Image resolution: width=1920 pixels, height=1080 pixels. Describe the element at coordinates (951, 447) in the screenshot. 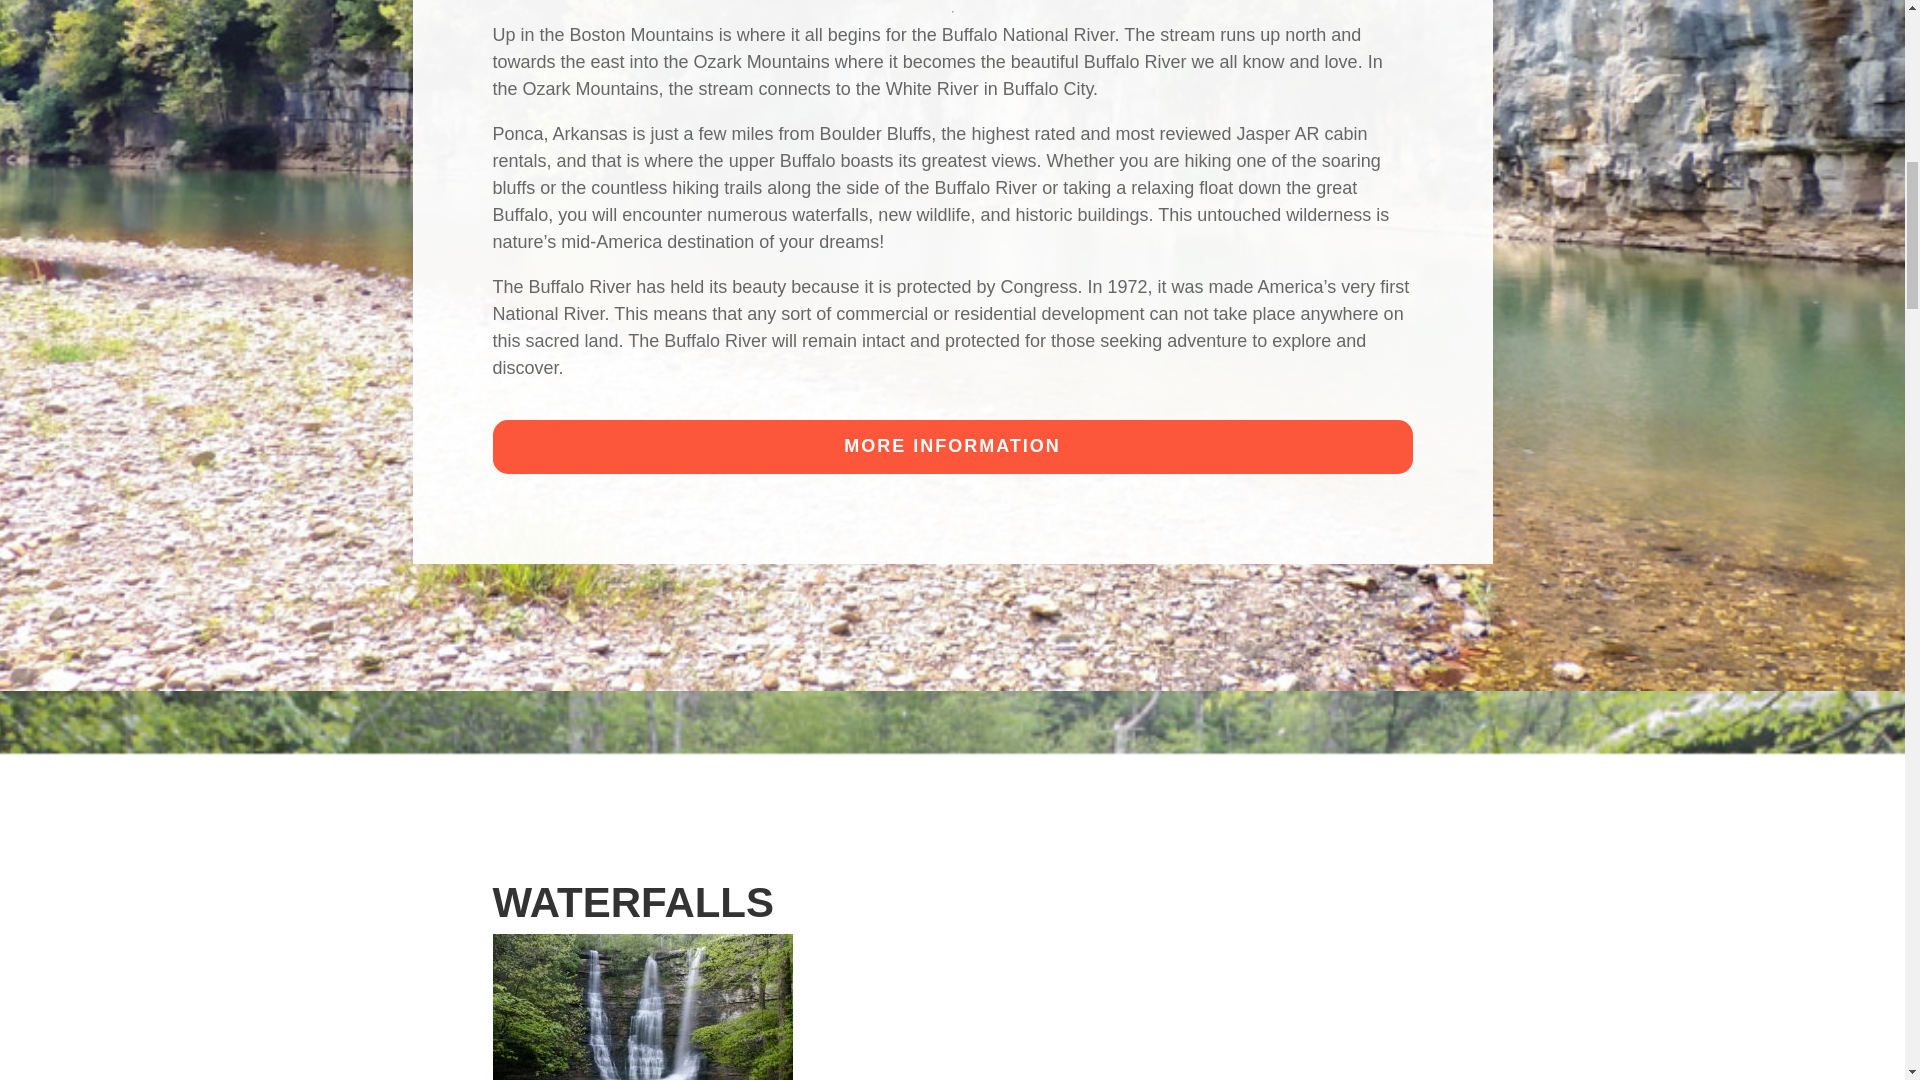

I see `MORE INFORMATION` at that location.